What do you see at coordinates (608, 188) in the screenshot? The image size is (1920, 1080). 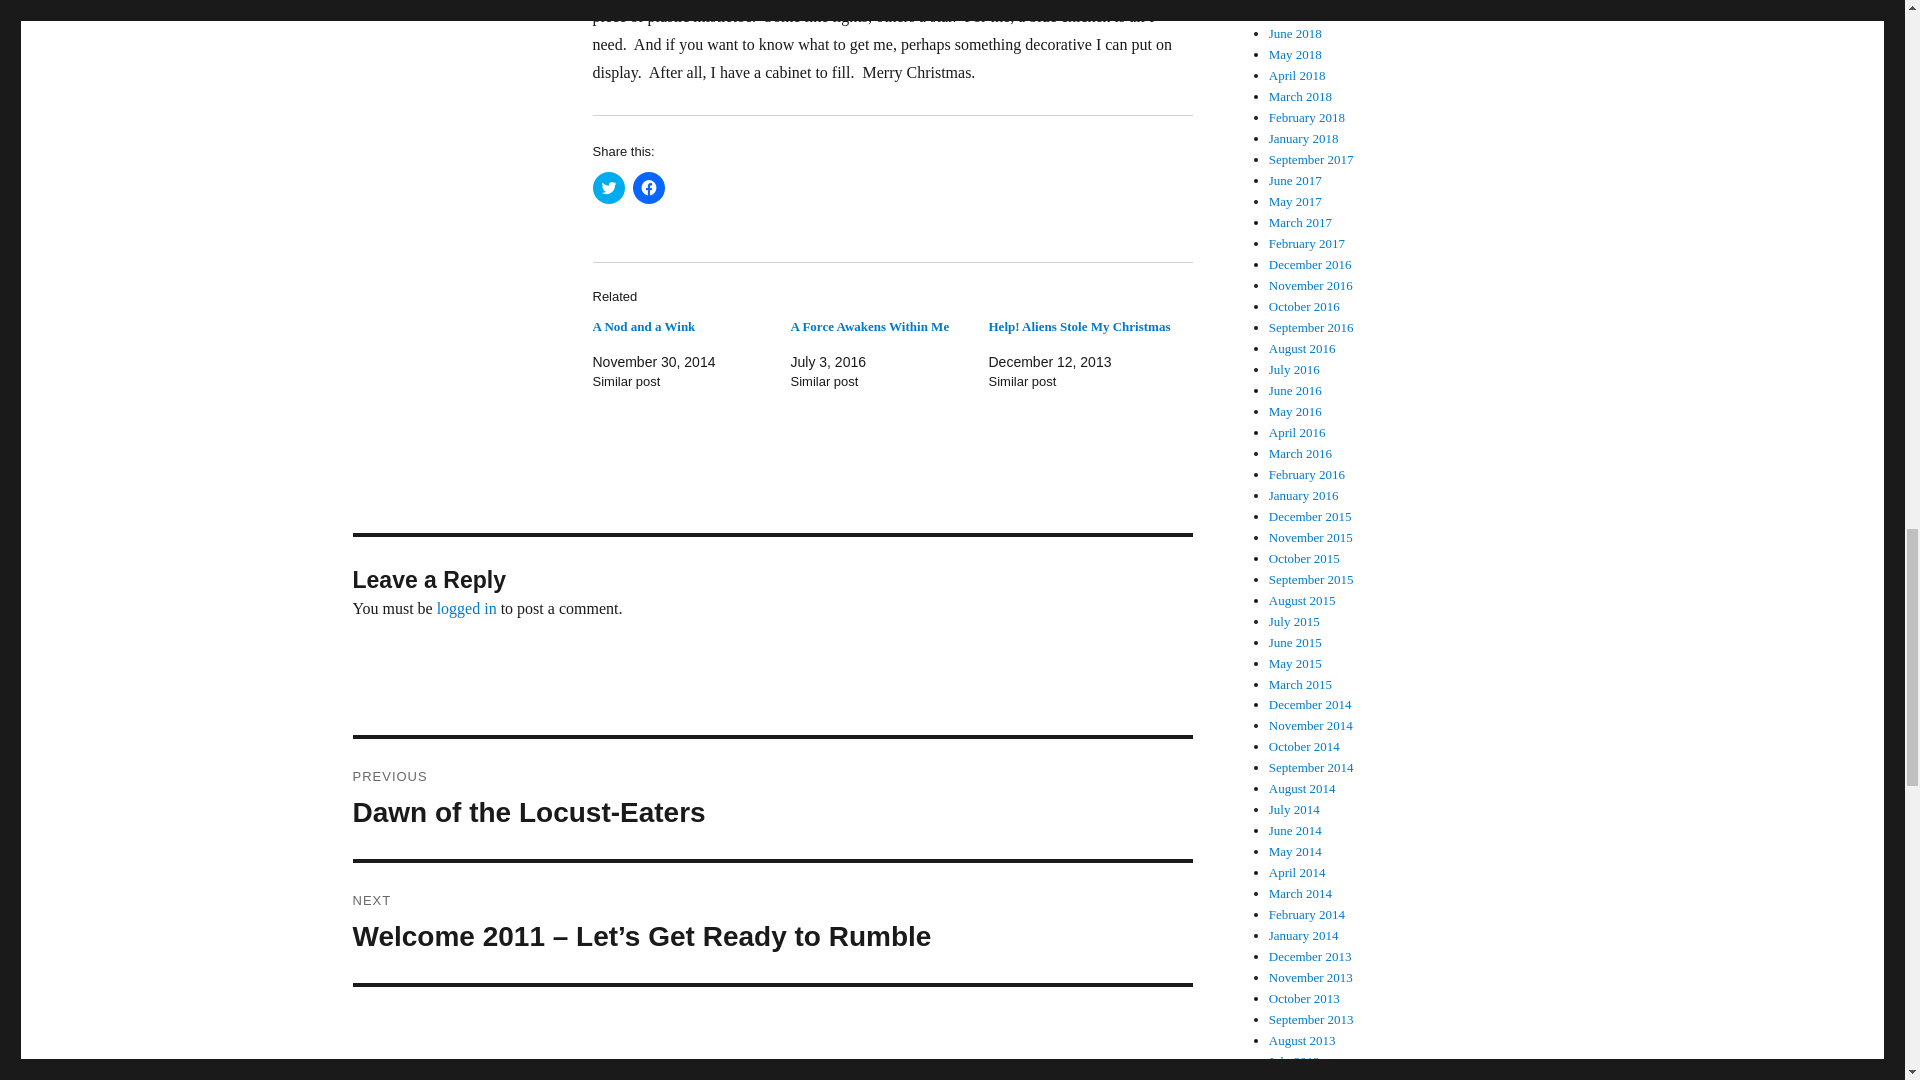 I see `Help! Aliens Stole My Christmas` at bounding box center [608, 188].